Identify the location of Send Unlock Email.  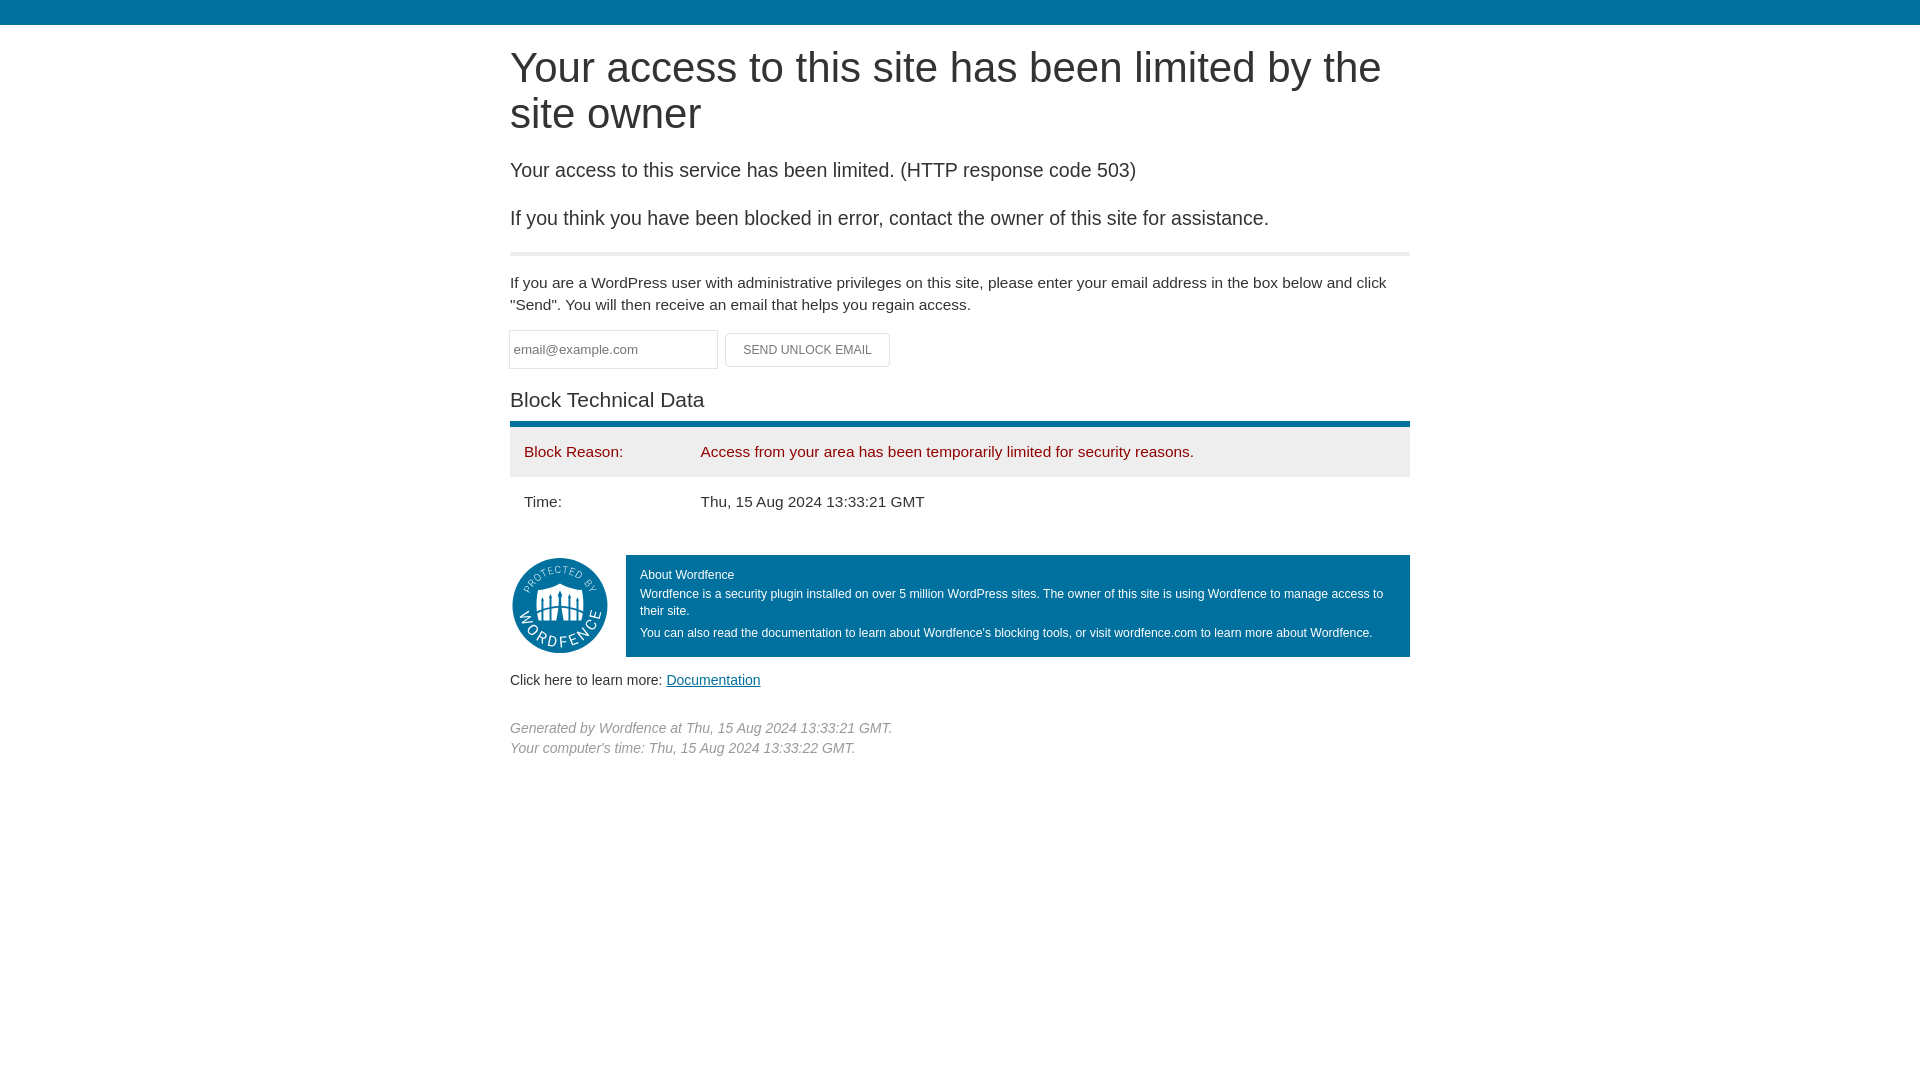
(808, 350).